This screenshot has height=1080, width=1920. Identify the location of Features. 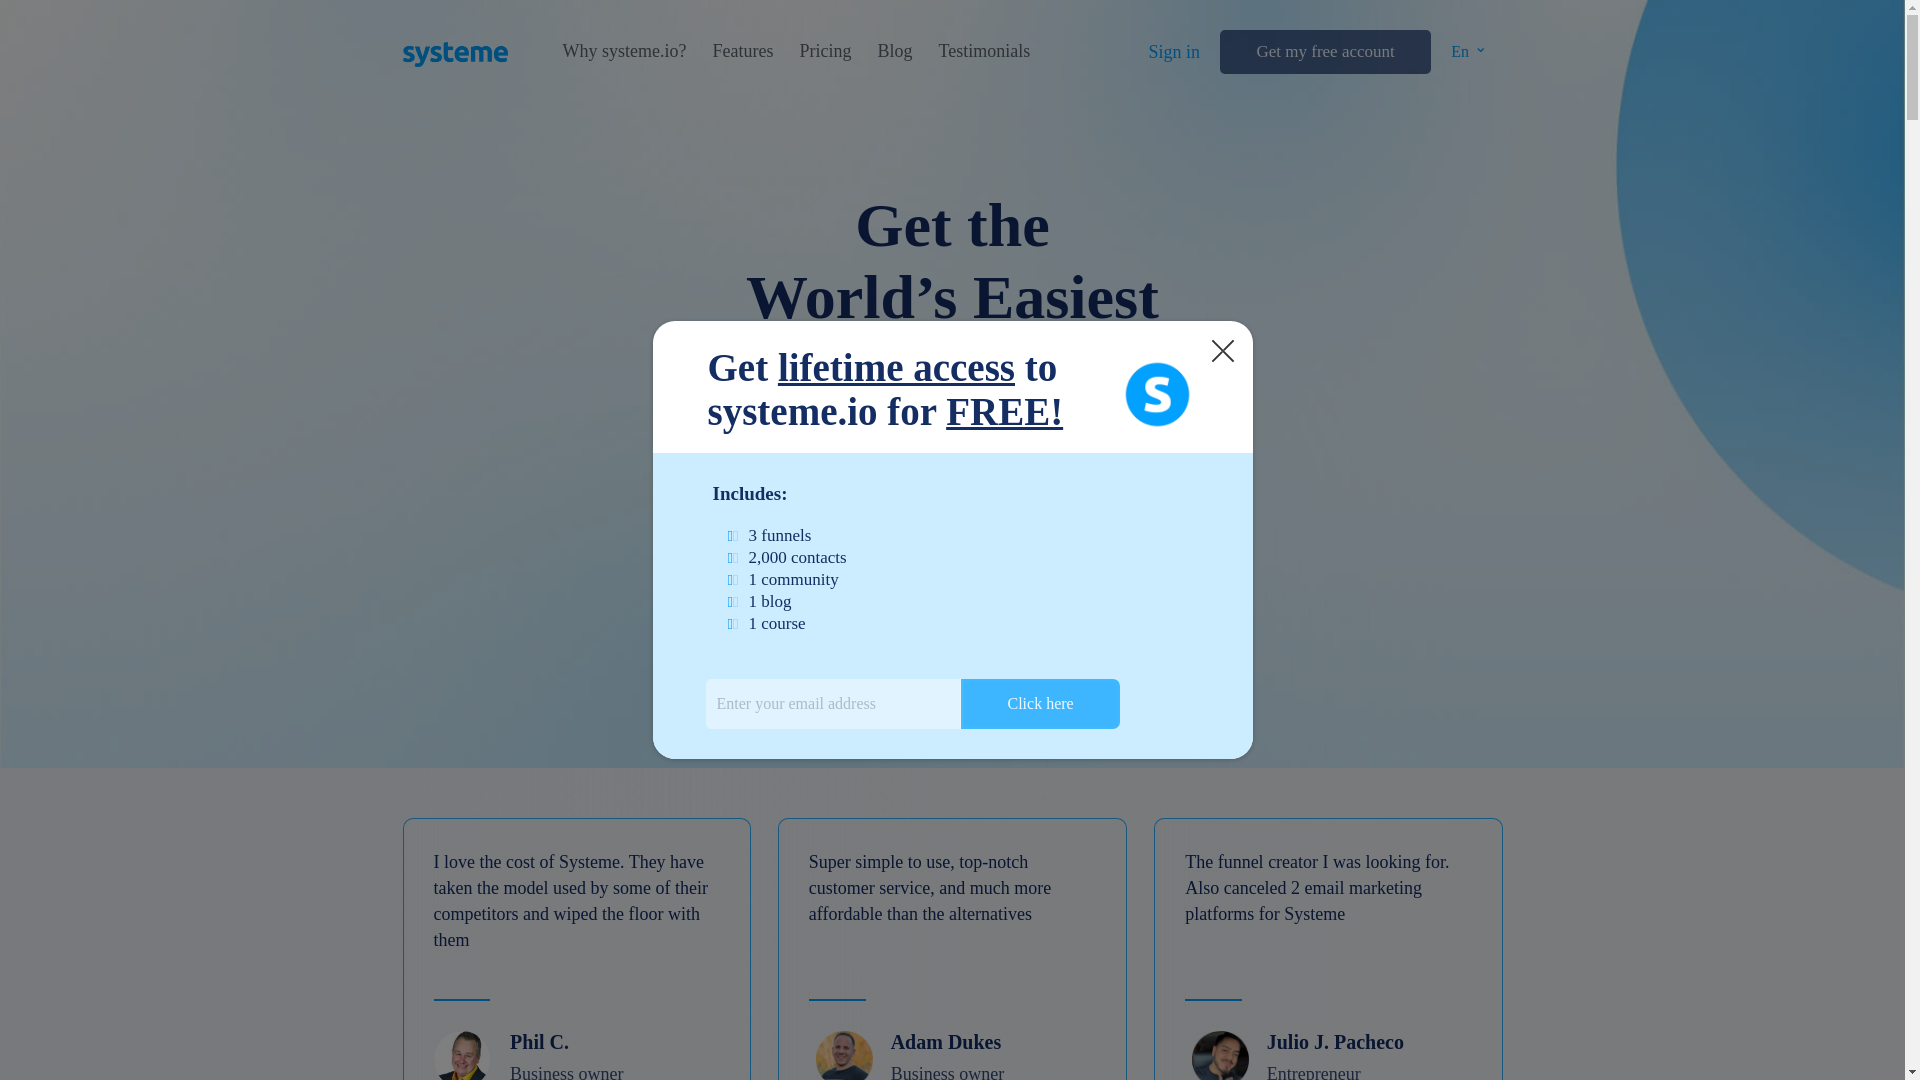
(742, 51).